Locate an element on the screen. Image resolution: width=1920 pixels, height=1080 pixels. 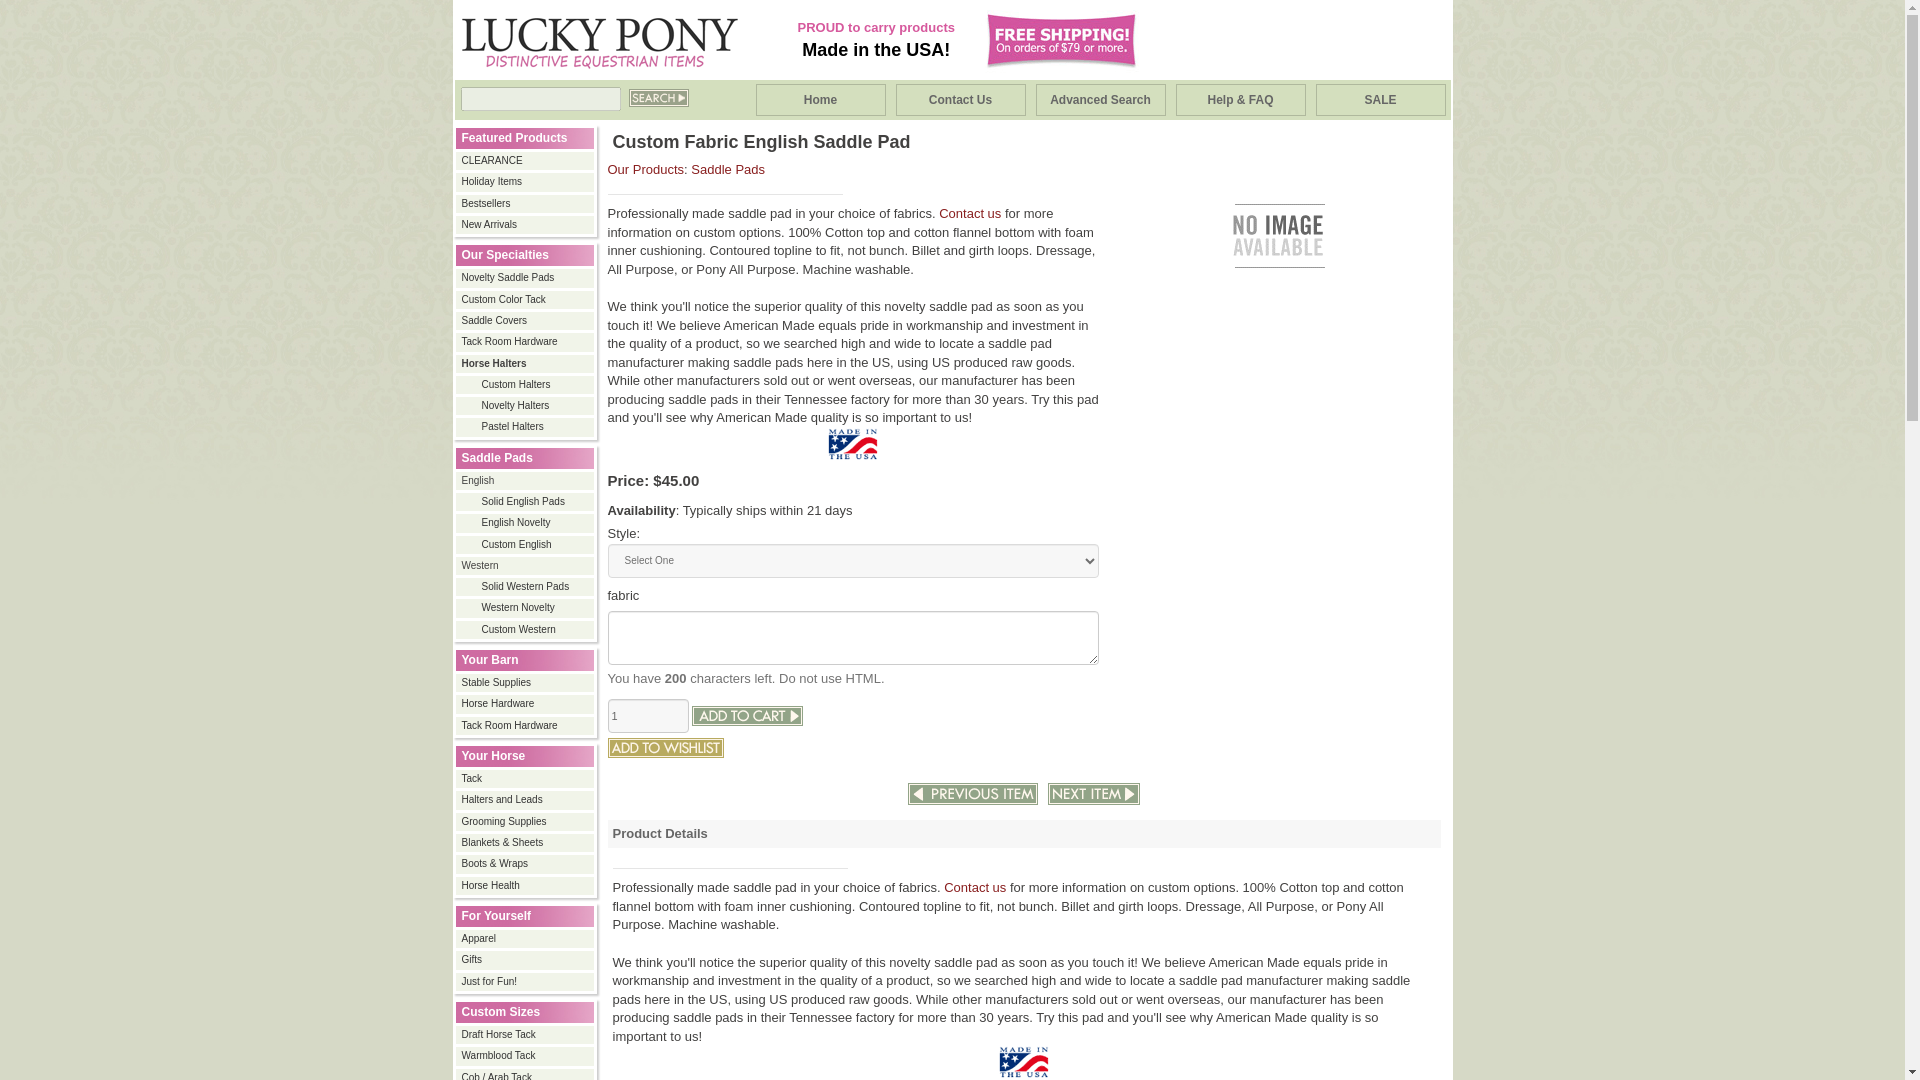
Pastel Halters is located at coordinates (526, 427).